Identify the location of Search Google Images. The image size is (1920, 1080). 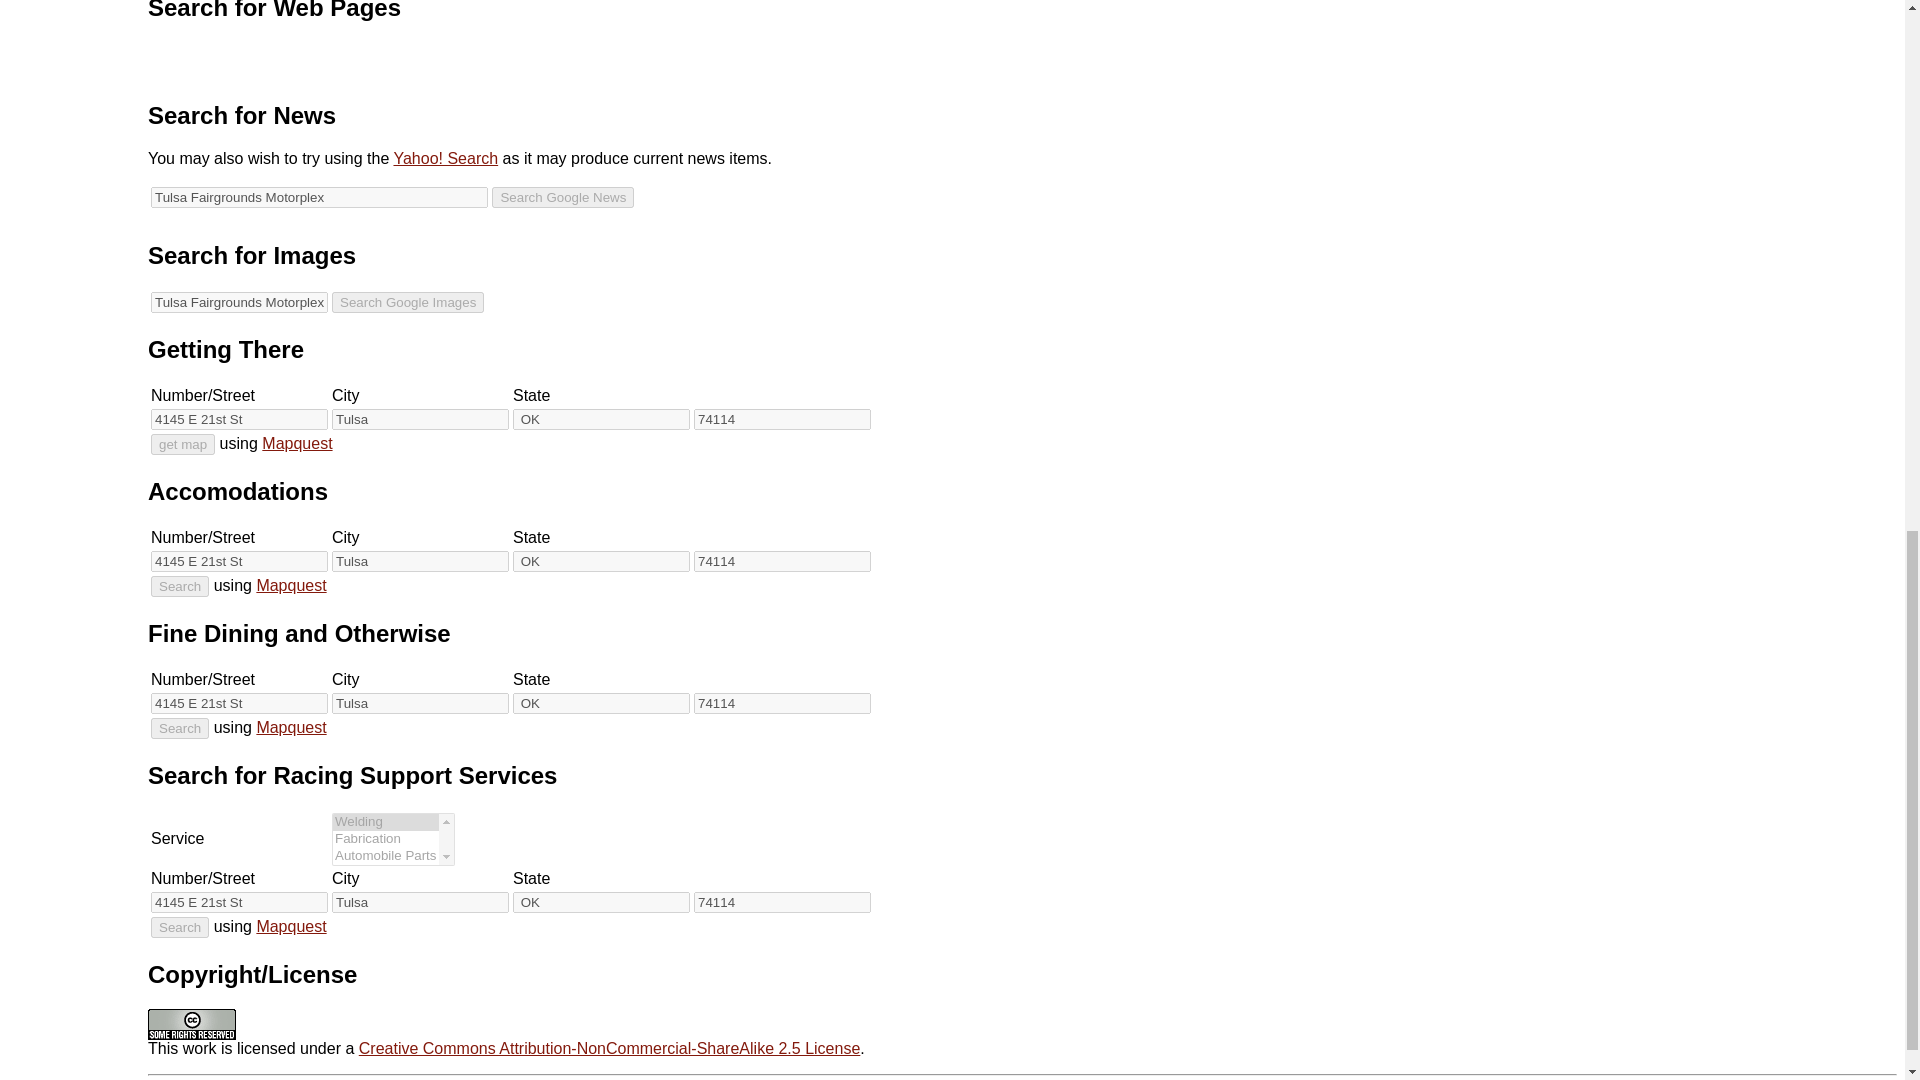
(408, 302).